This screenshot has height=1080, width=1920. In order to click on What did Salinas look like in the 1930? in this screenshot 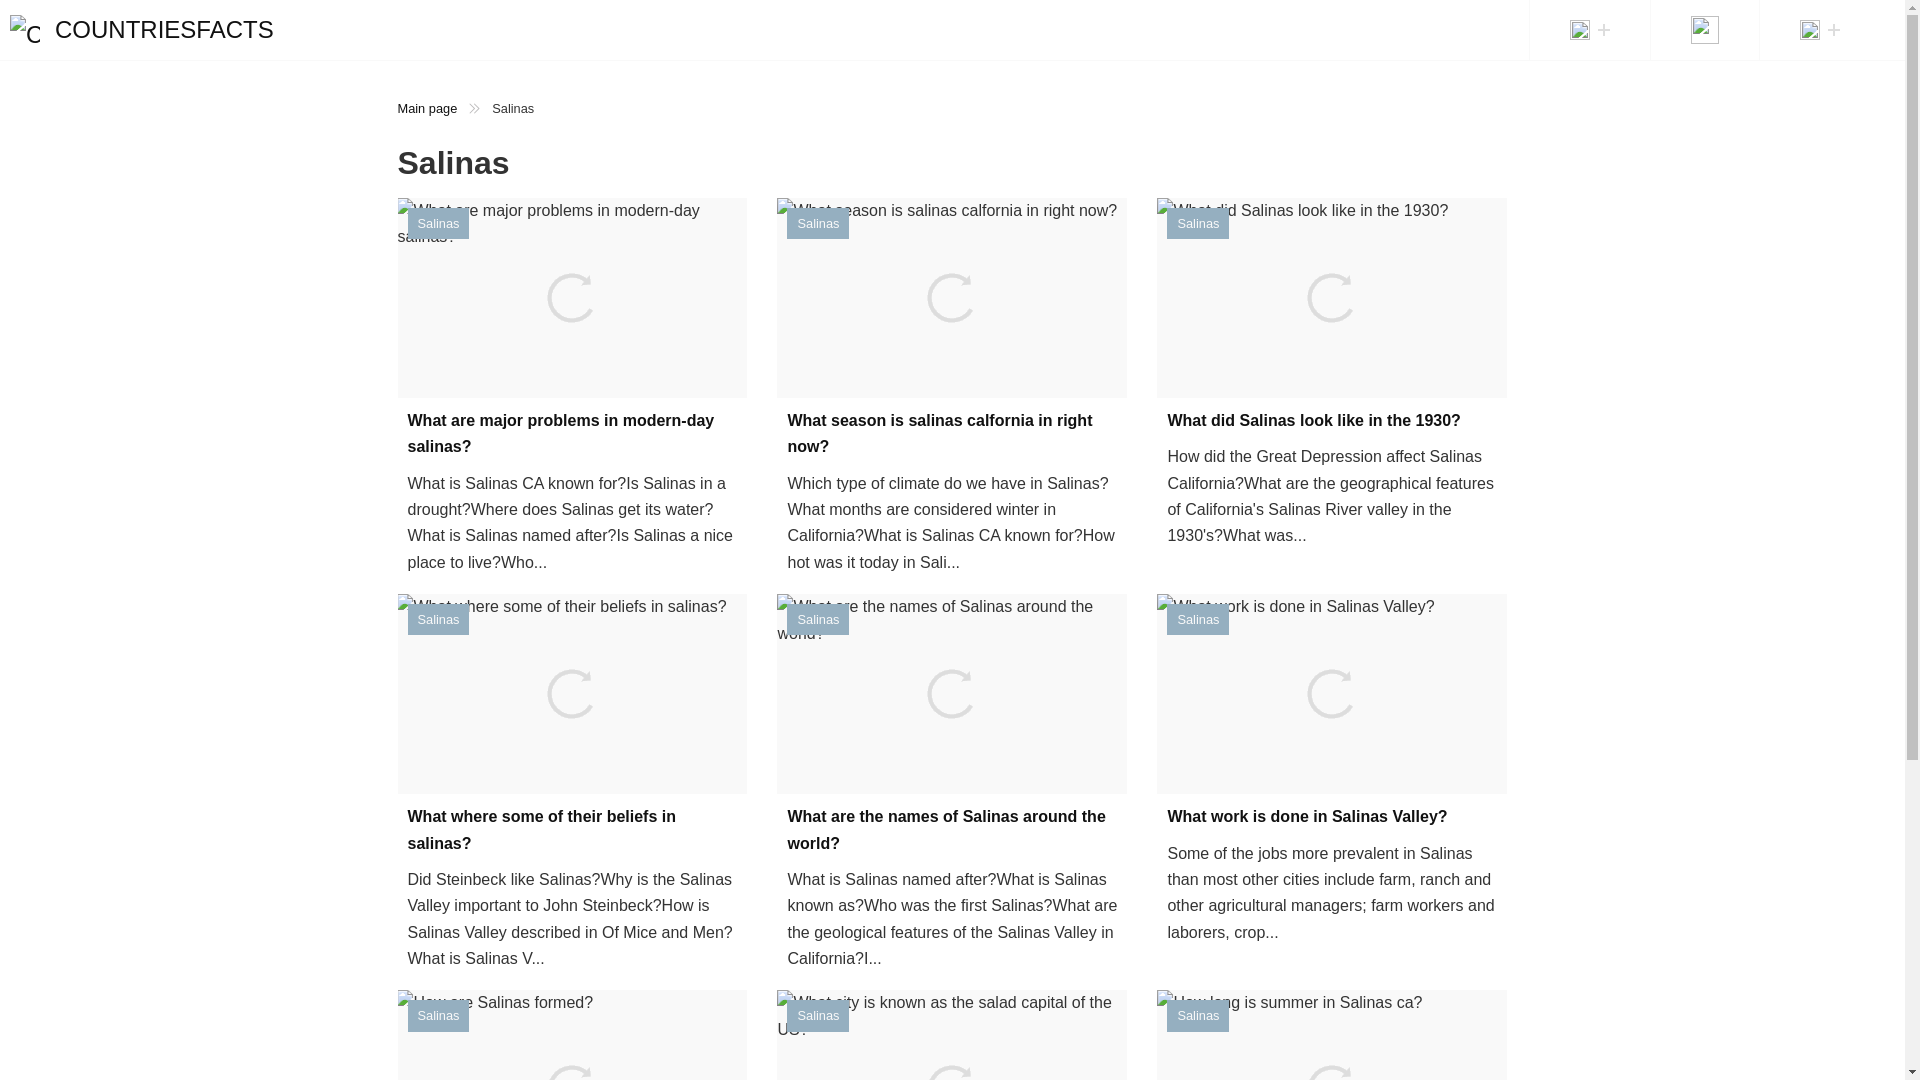, I will do `click(1332, 421)`.